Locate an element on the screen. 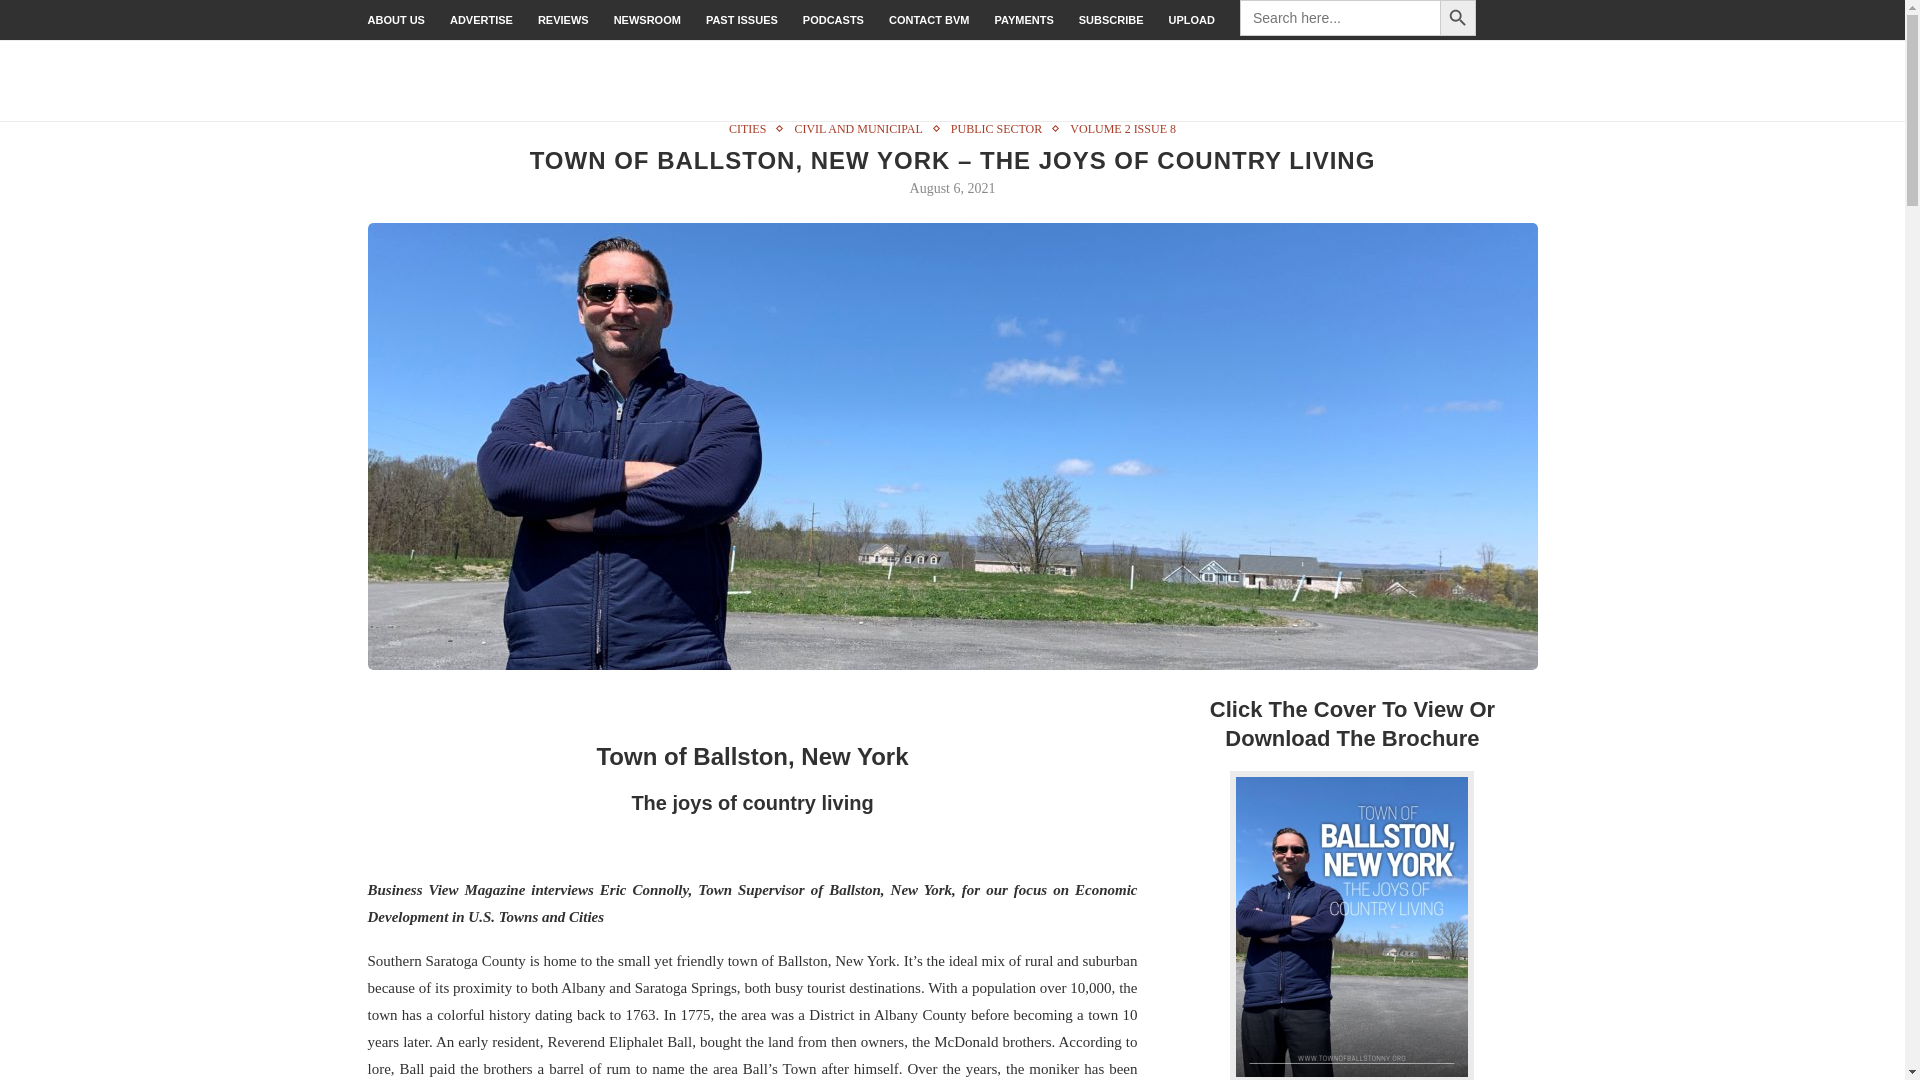 The image size is (1920, 1080). Upload is located at coordinates (1192, 20).